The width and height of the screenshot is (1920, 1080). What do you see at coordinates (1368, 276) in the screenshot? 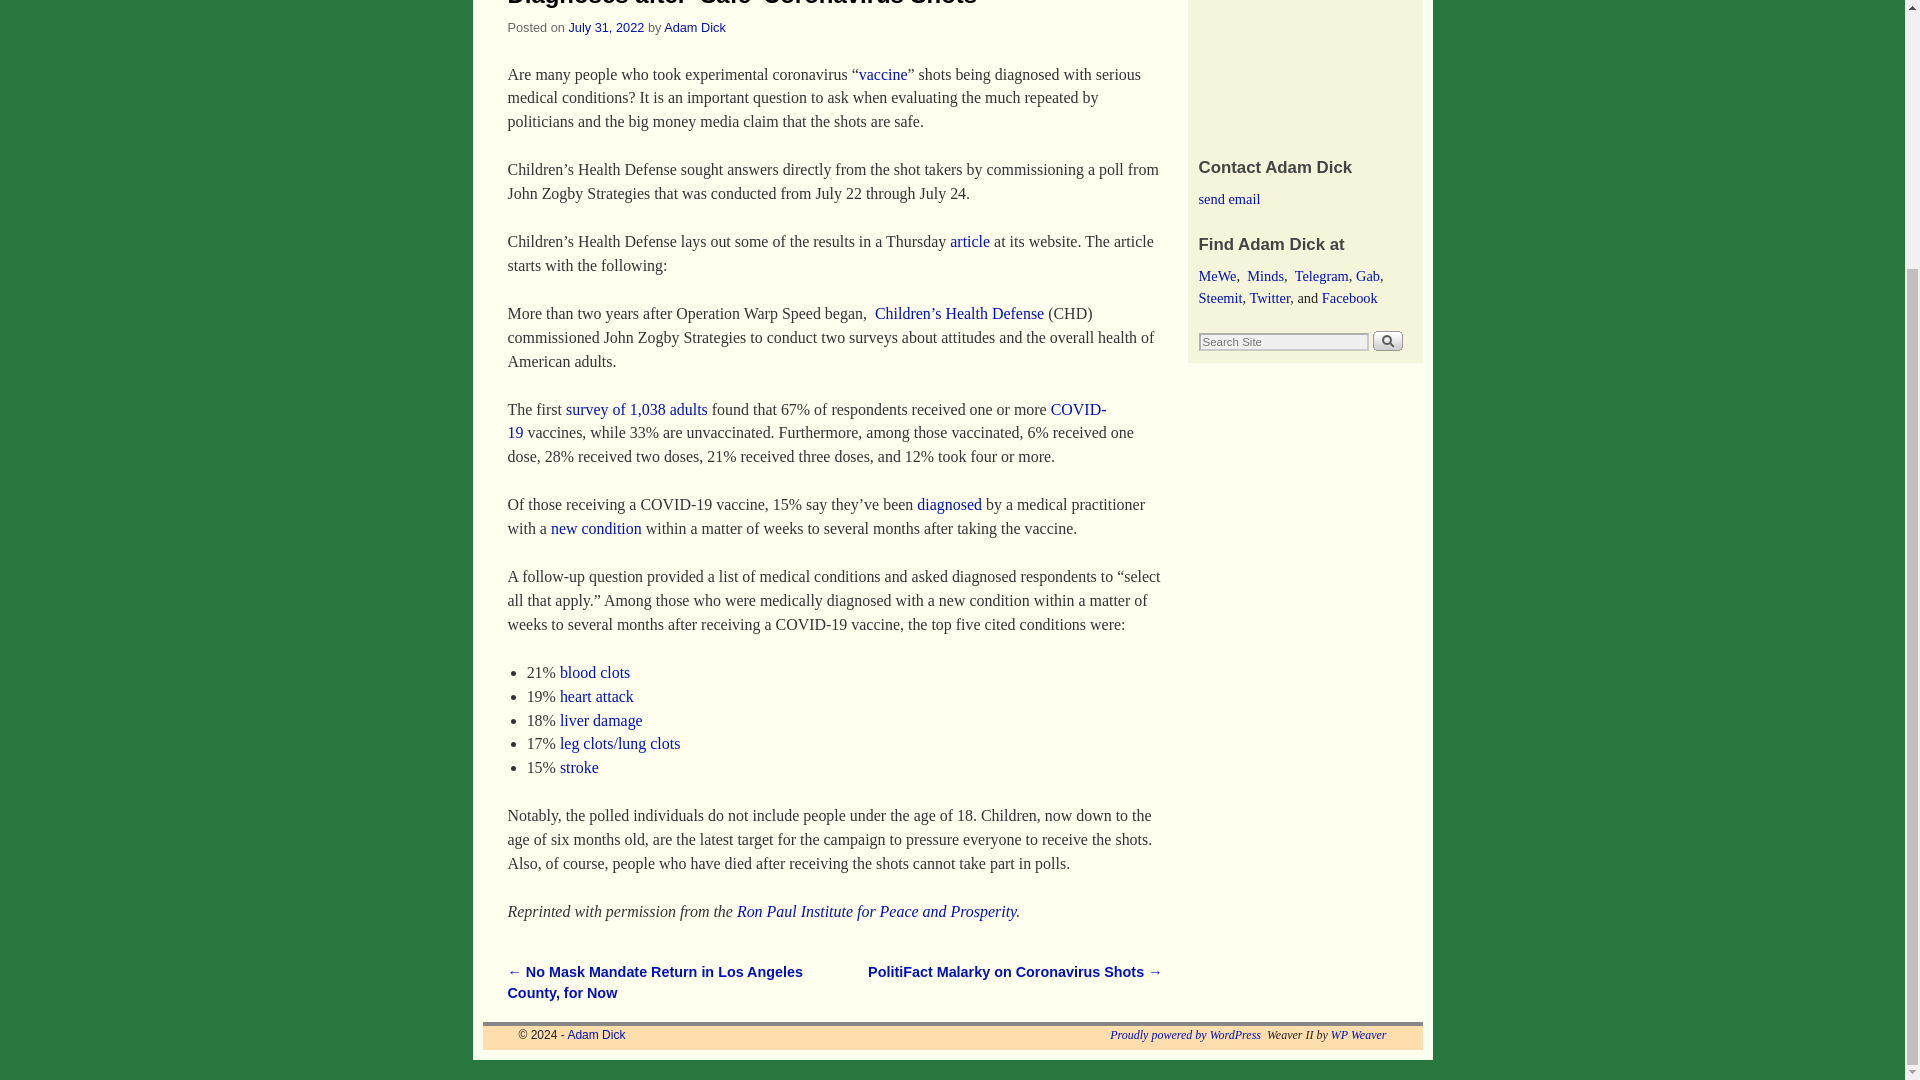
I see `Gab` at bounding box center [1368, 276].